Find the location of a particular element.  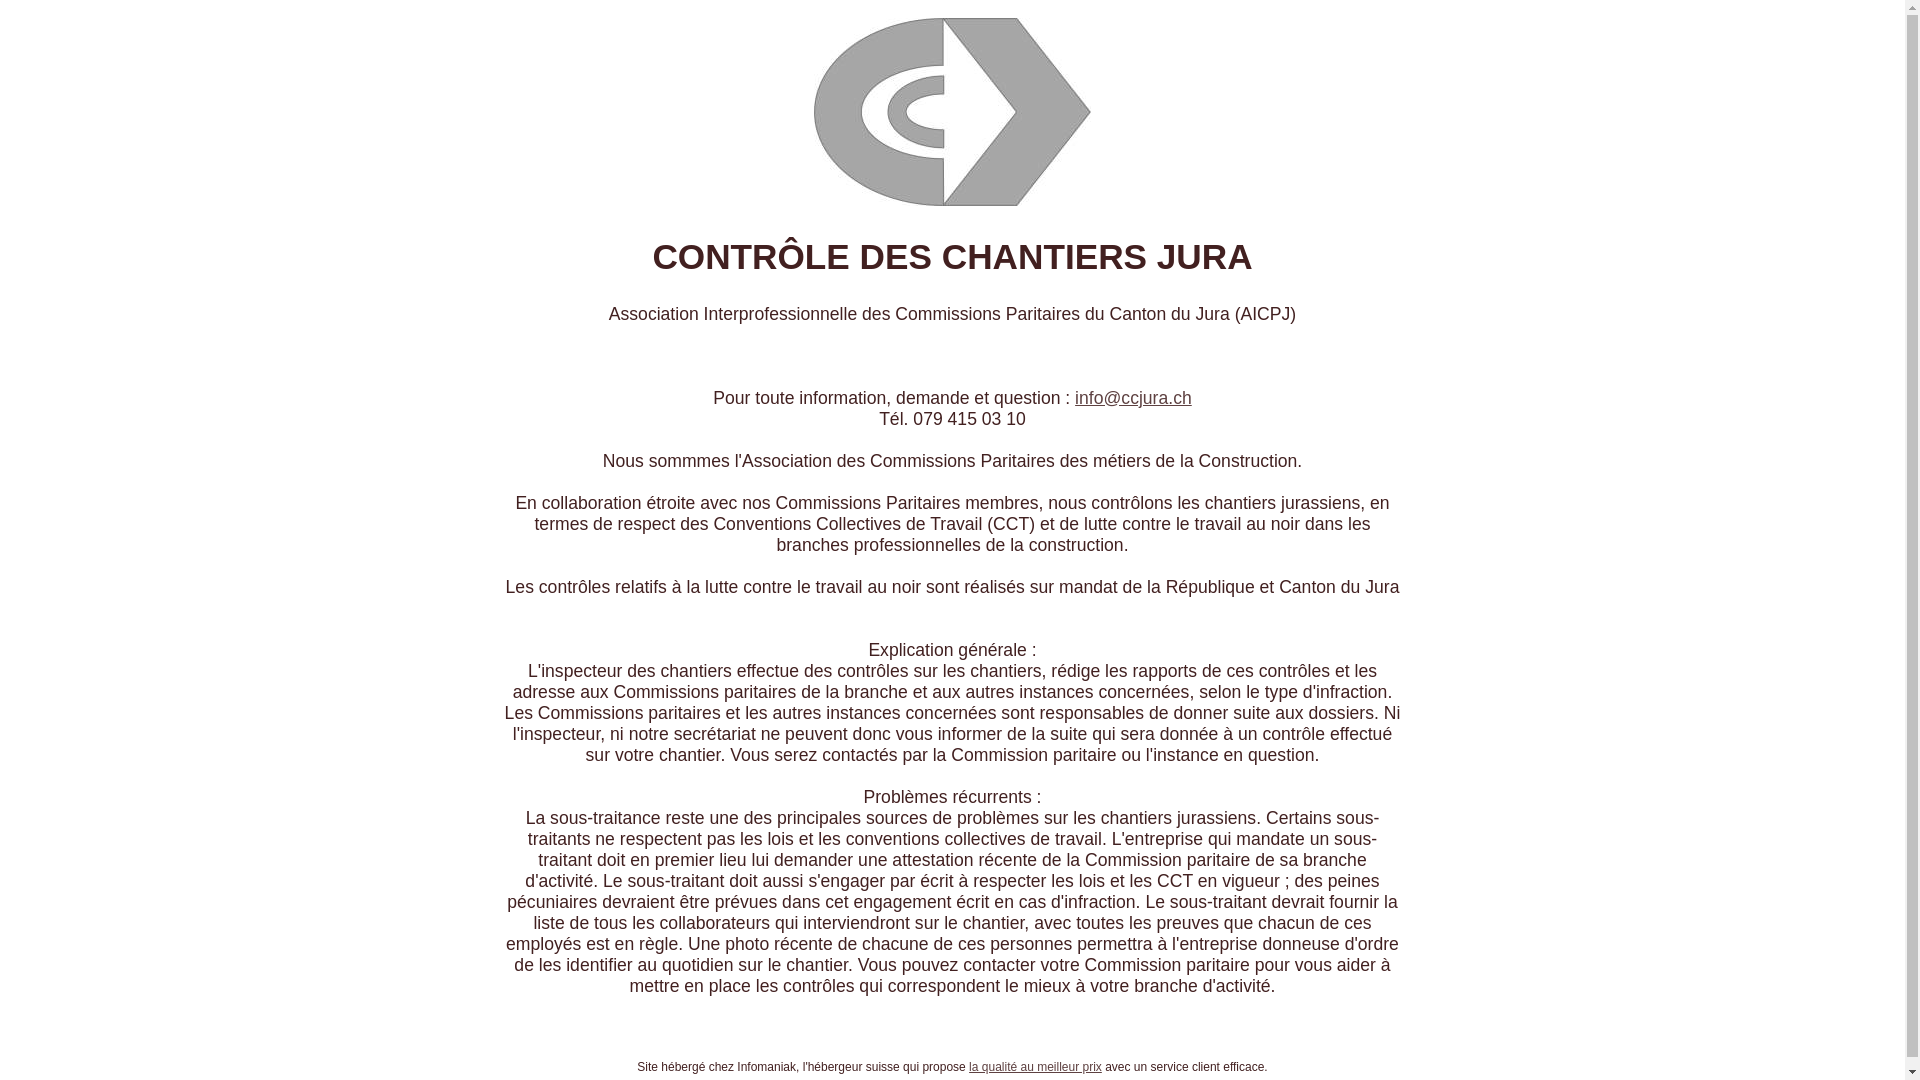

info@ccjura.ch is located at coordinates (1134, 398).